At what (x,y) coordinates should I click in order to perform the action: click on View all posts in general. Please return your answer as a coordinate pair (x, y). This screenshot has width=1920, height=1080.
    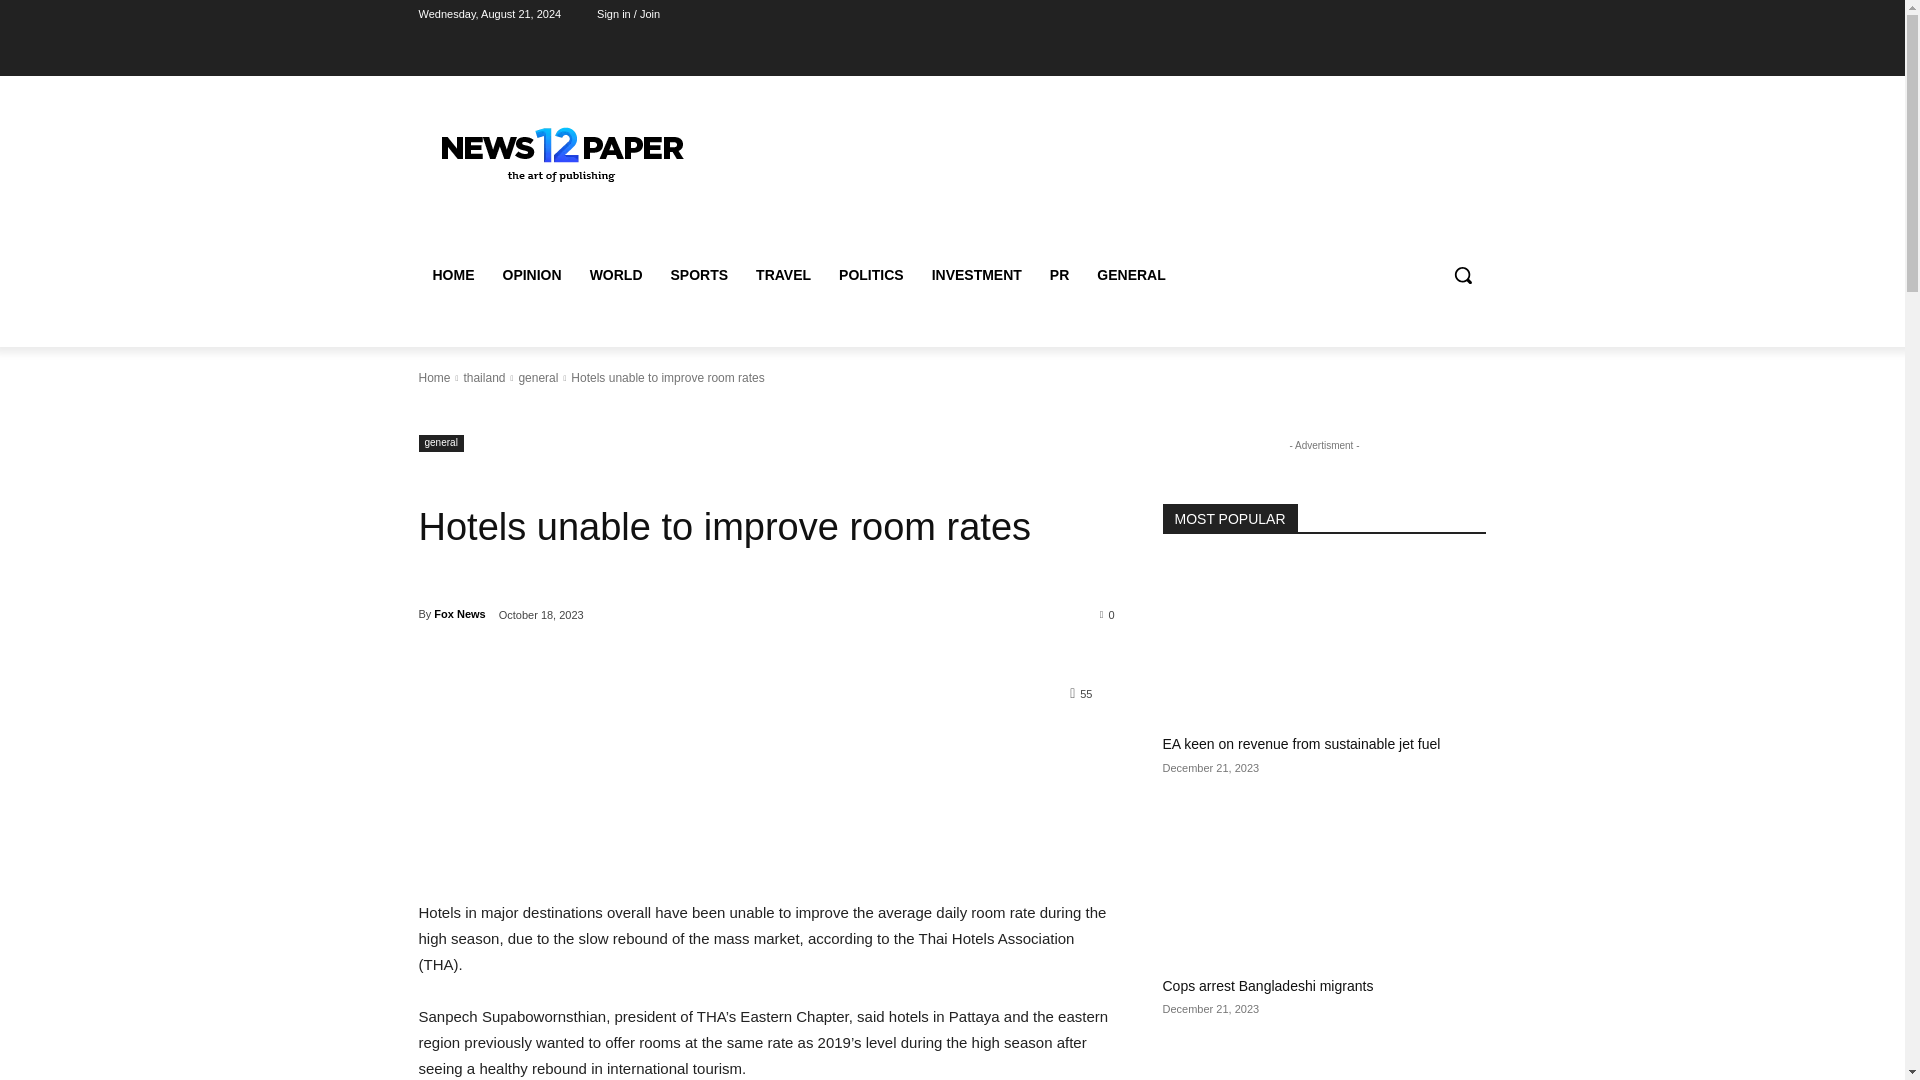
    Looking at the image, I should click on (538, 378).